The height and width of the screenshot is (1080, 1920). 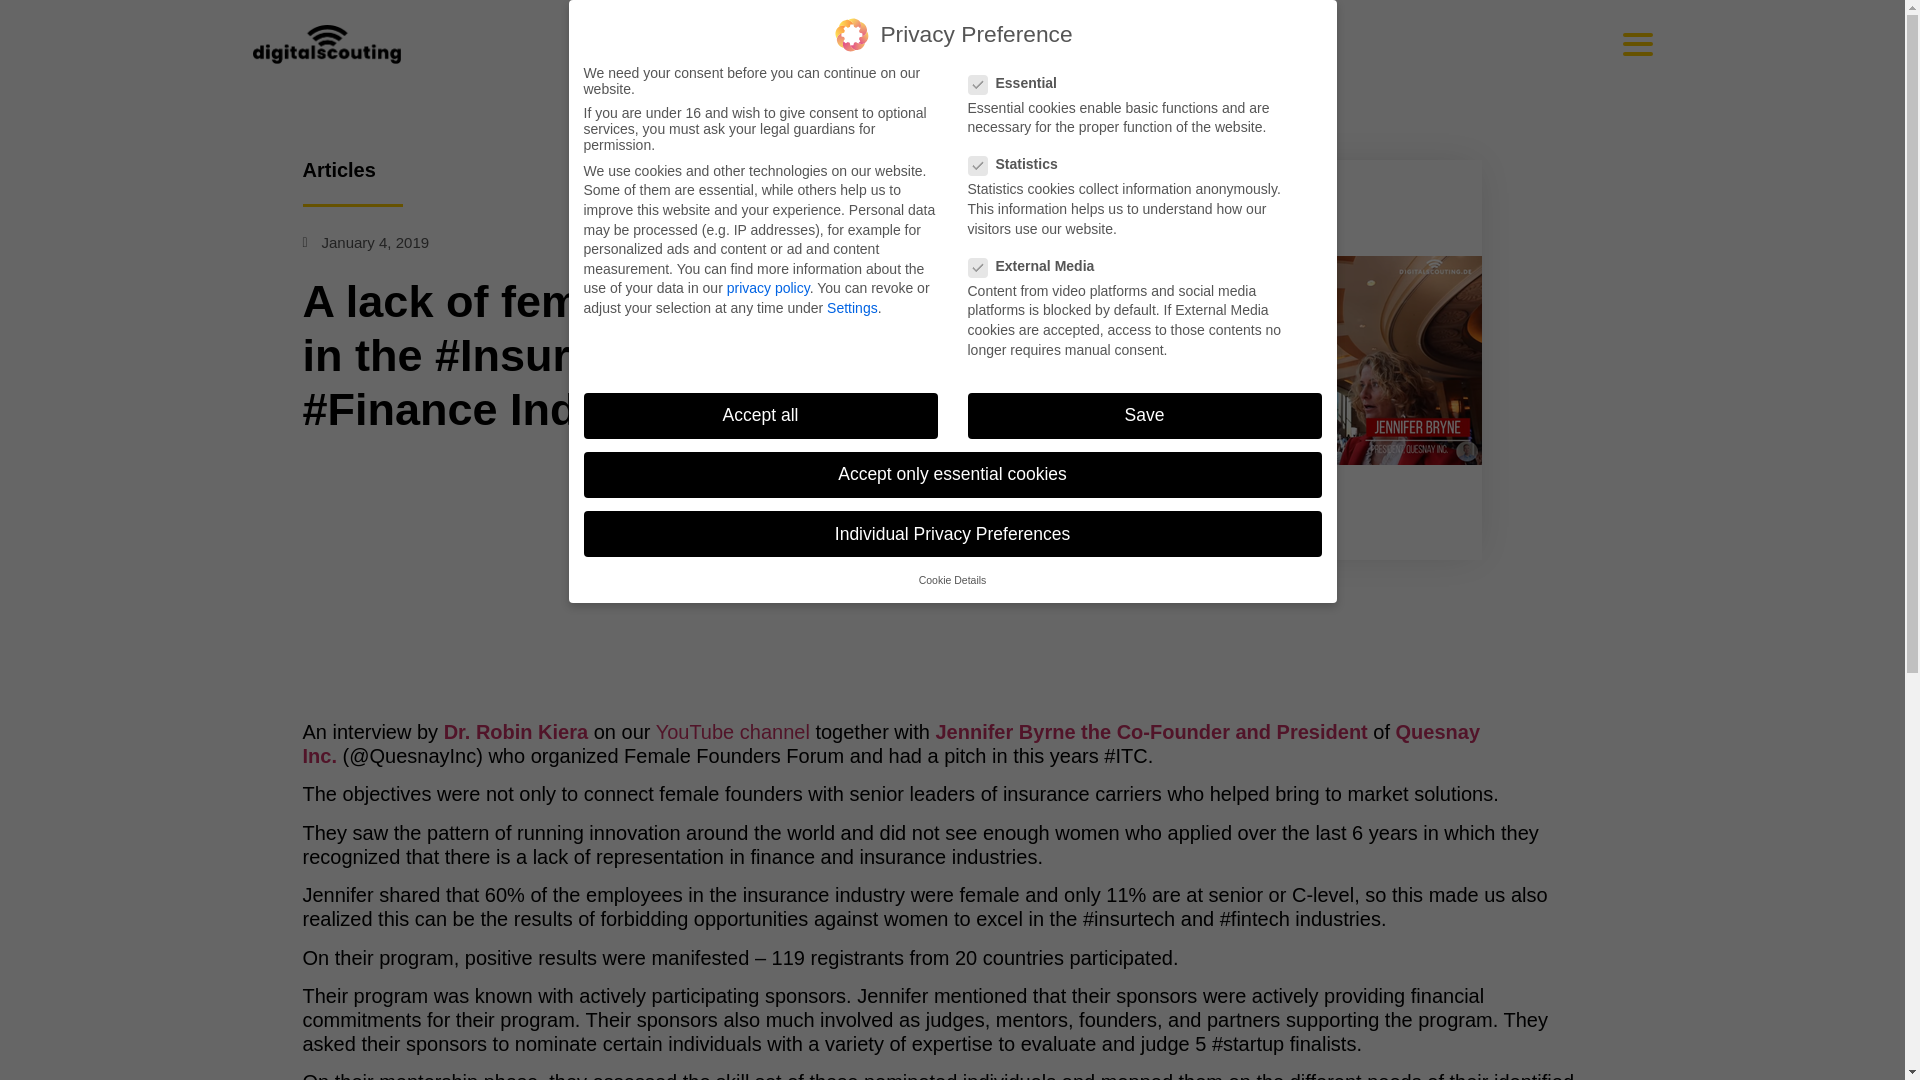 I want to click on Jennifer Byrne the Co-Founder and President, so click(x=1151, y=732).